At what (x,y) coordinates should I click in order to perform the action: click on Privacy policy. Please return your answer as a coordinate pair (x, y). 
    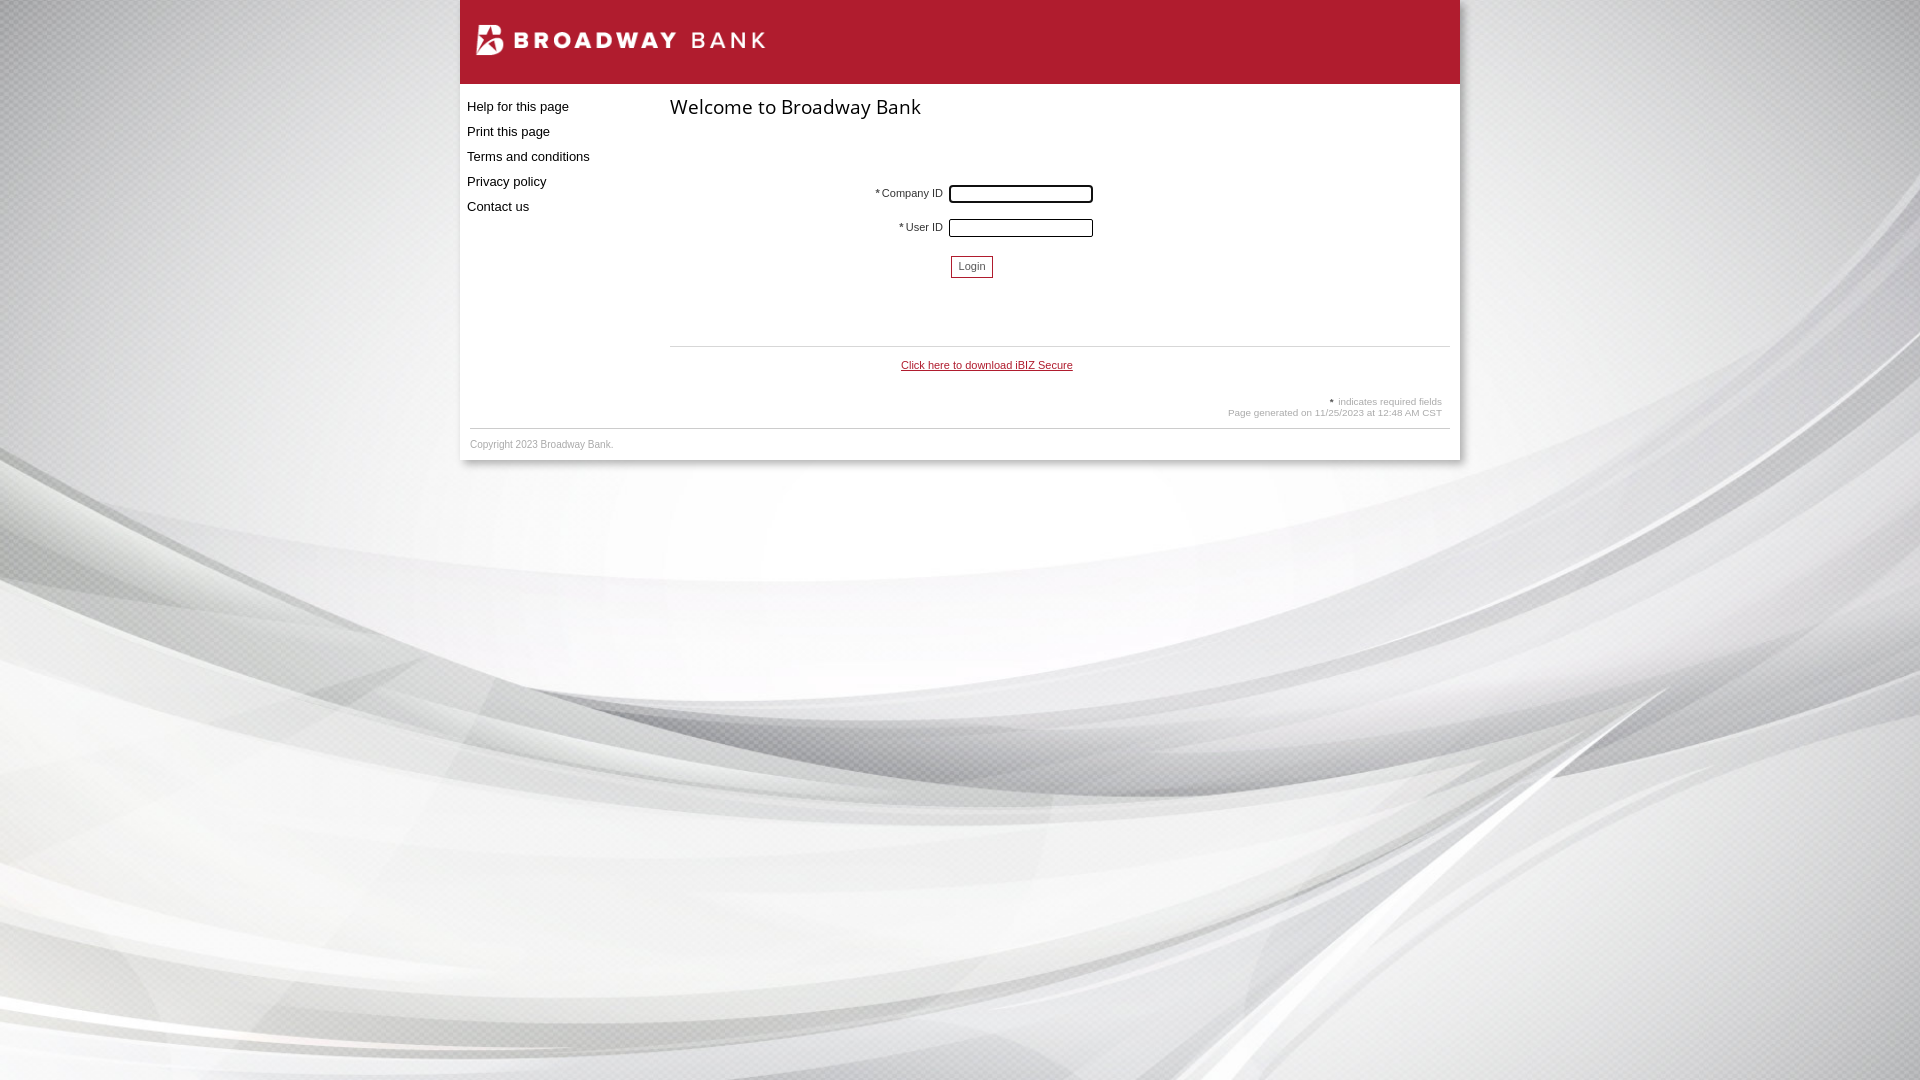
    Looking at the image, I should click on (552, 182).